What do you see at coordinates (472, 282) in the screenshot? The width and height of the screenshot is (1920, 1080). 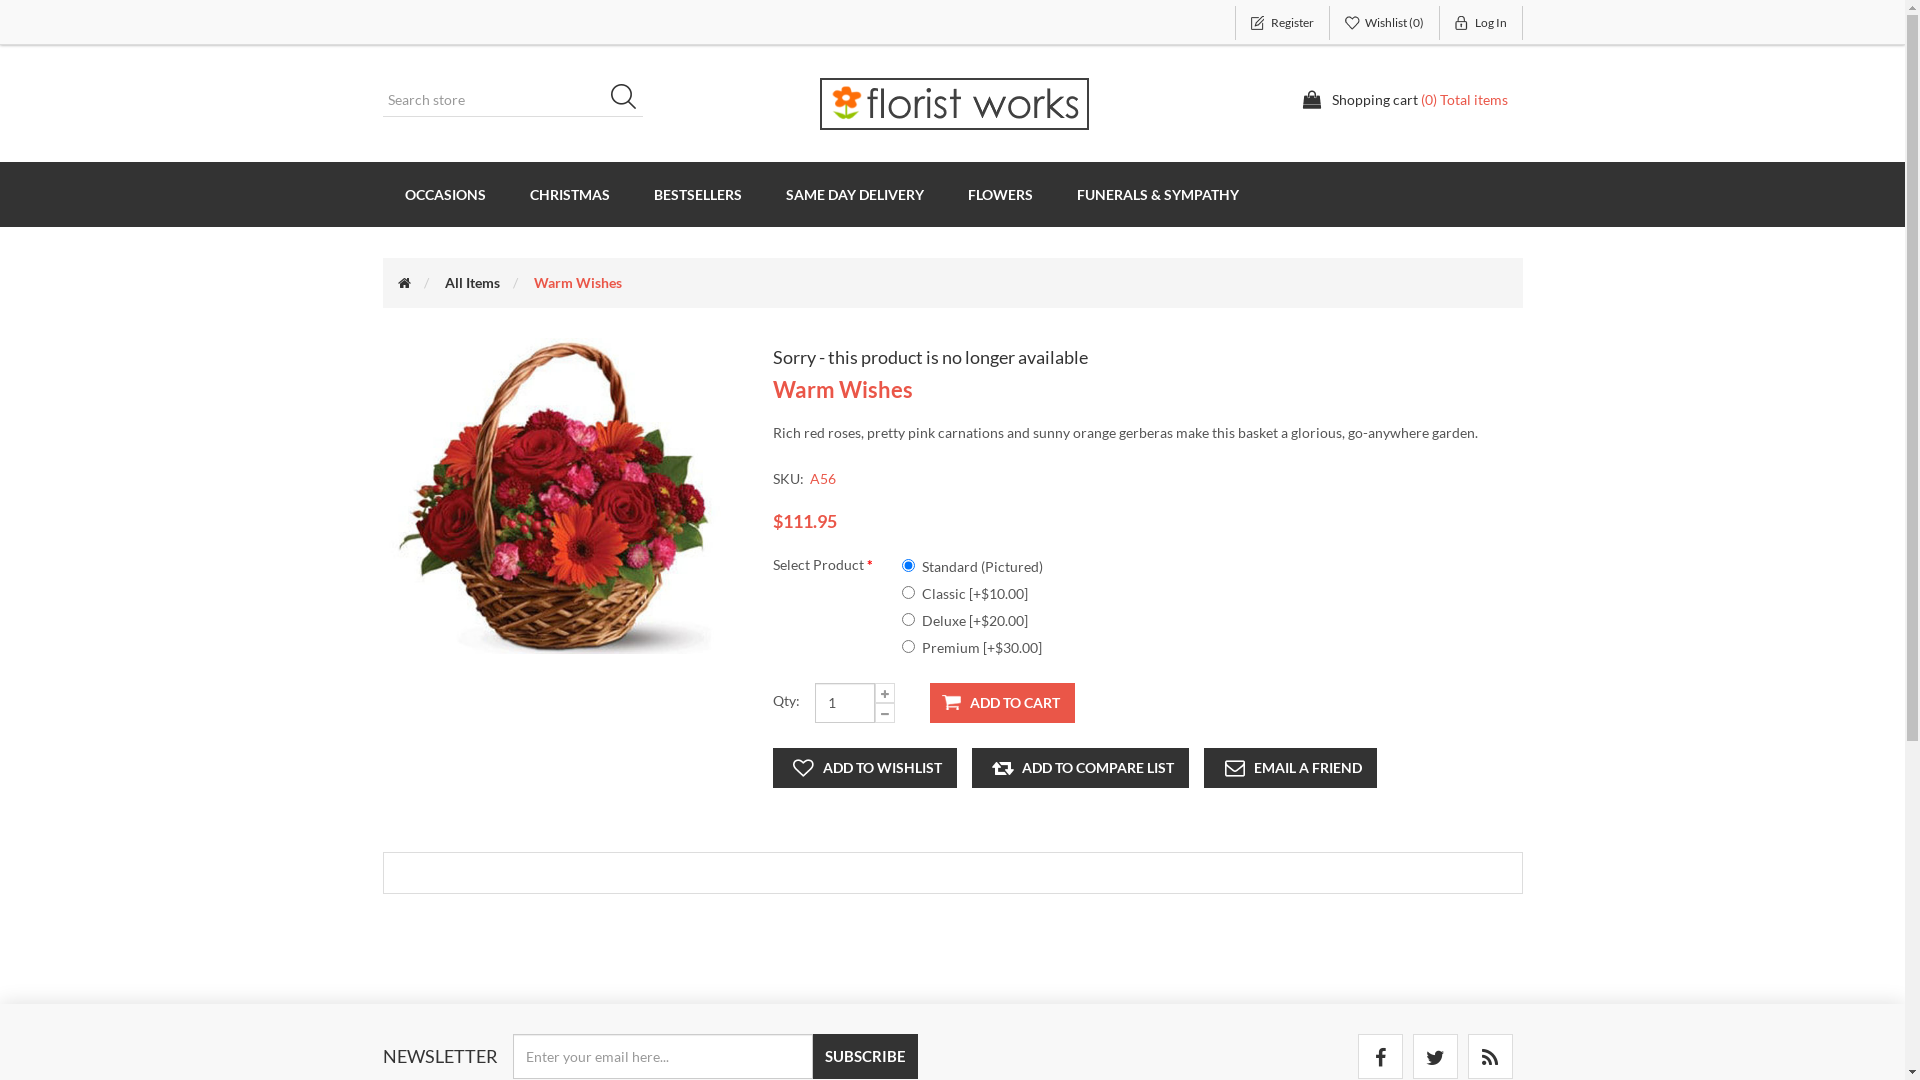 I see `All Items` at bounding box center [472, 282].